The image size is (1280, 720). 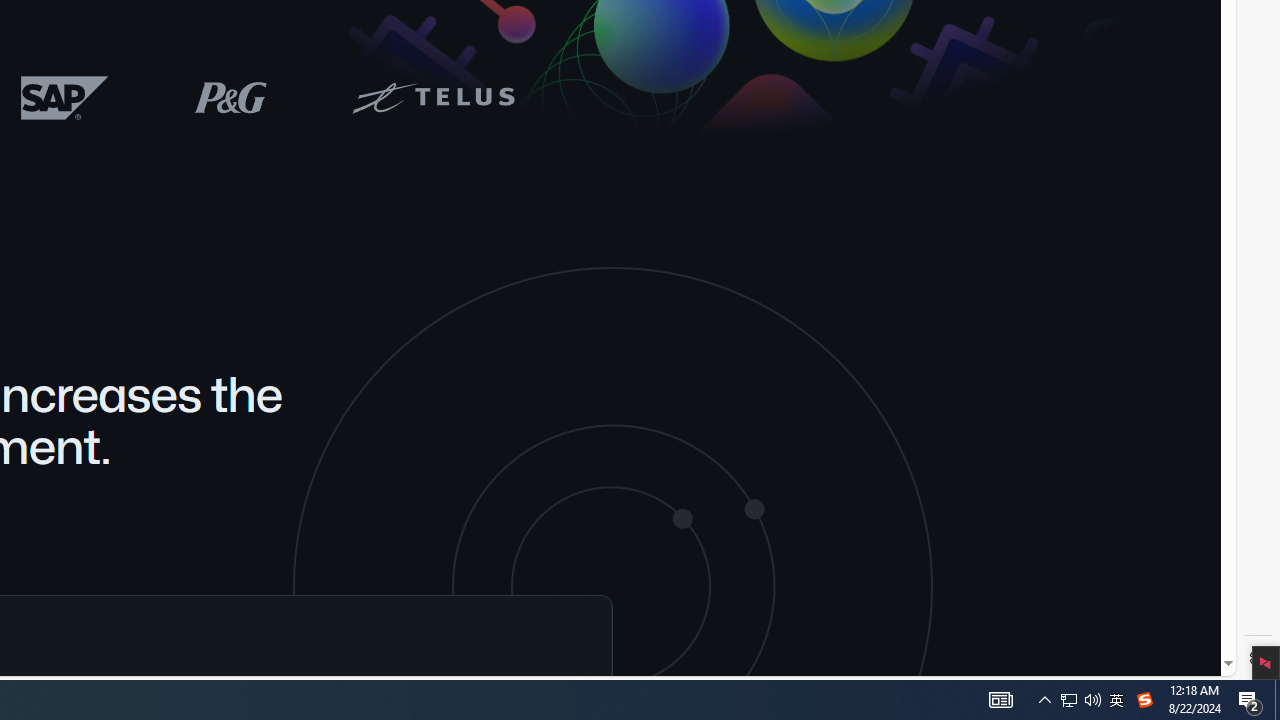 I want to click on P&G logo, so click(x=230, y=96).